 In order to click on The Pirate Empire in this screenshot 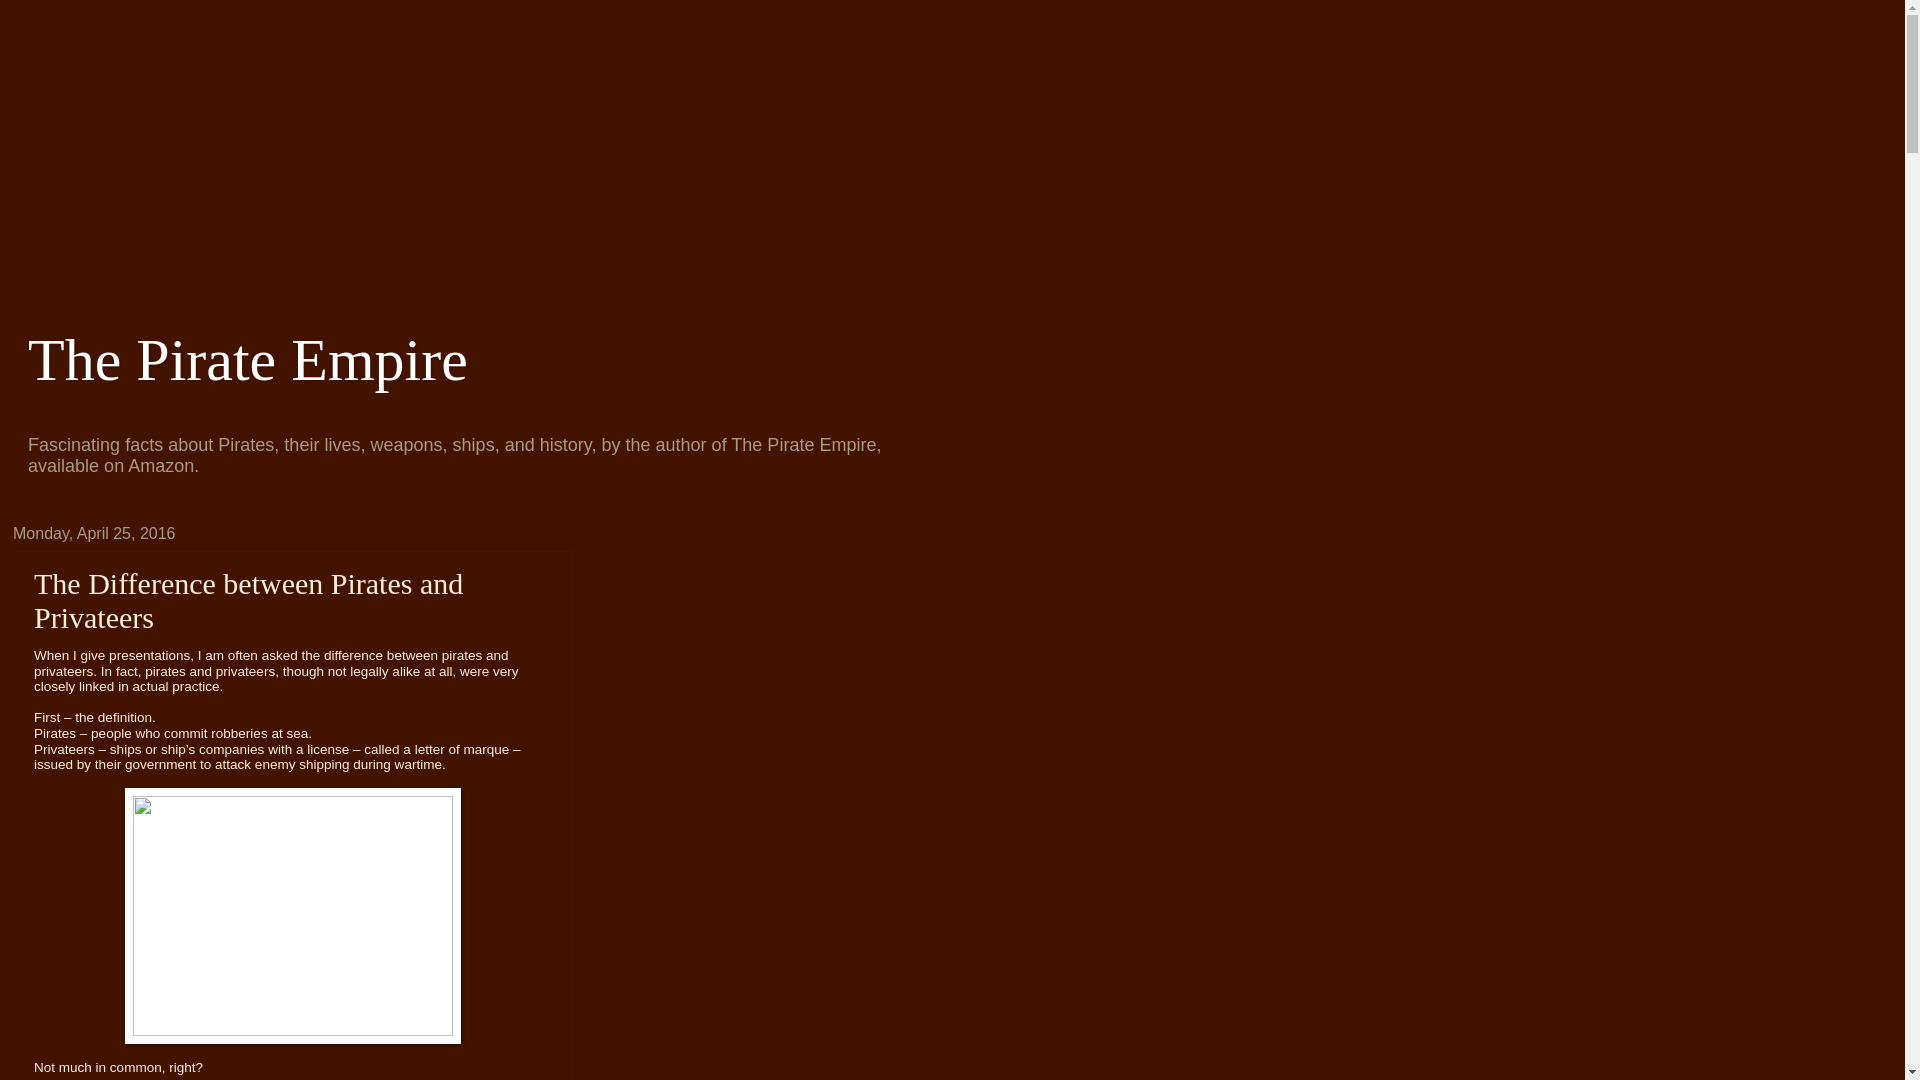, I will do `click(248, 360)`.